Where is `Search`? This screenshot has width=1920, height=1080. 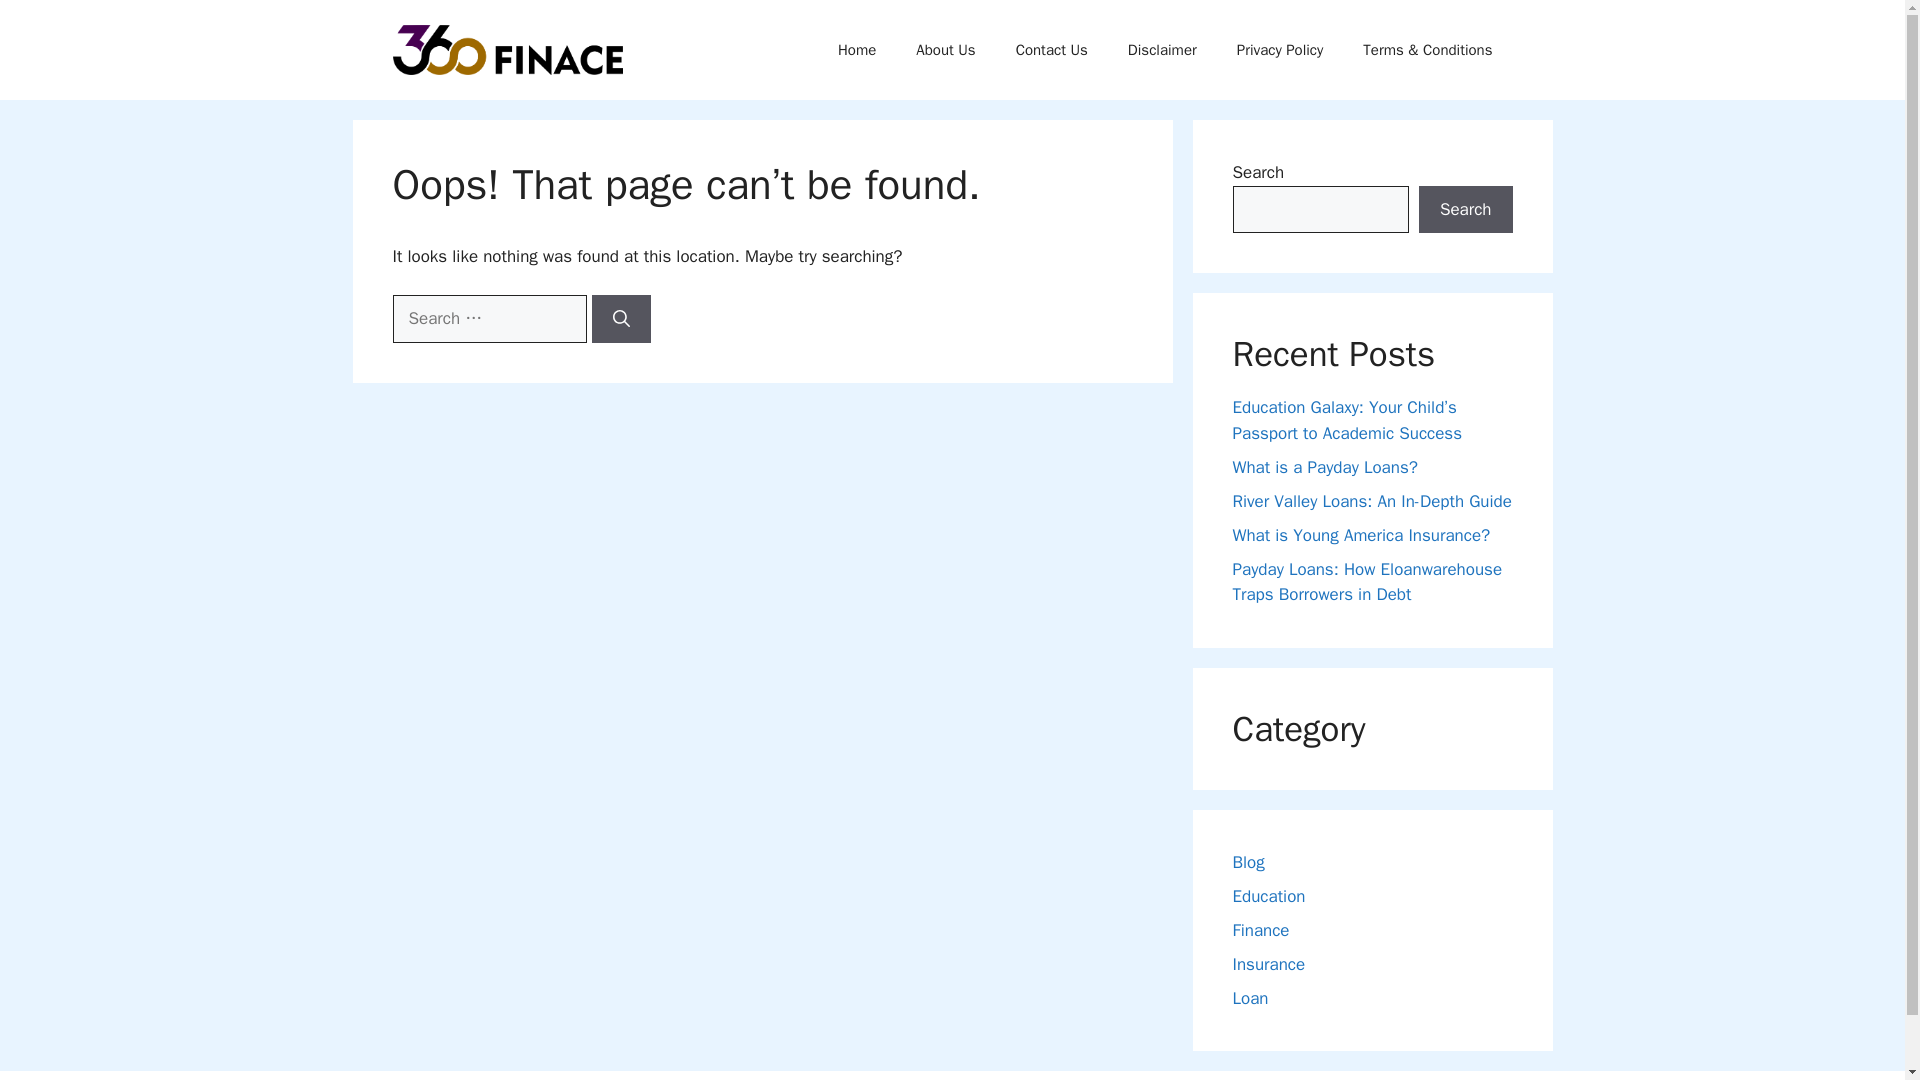 Search is located at coordinates (1465, 210).